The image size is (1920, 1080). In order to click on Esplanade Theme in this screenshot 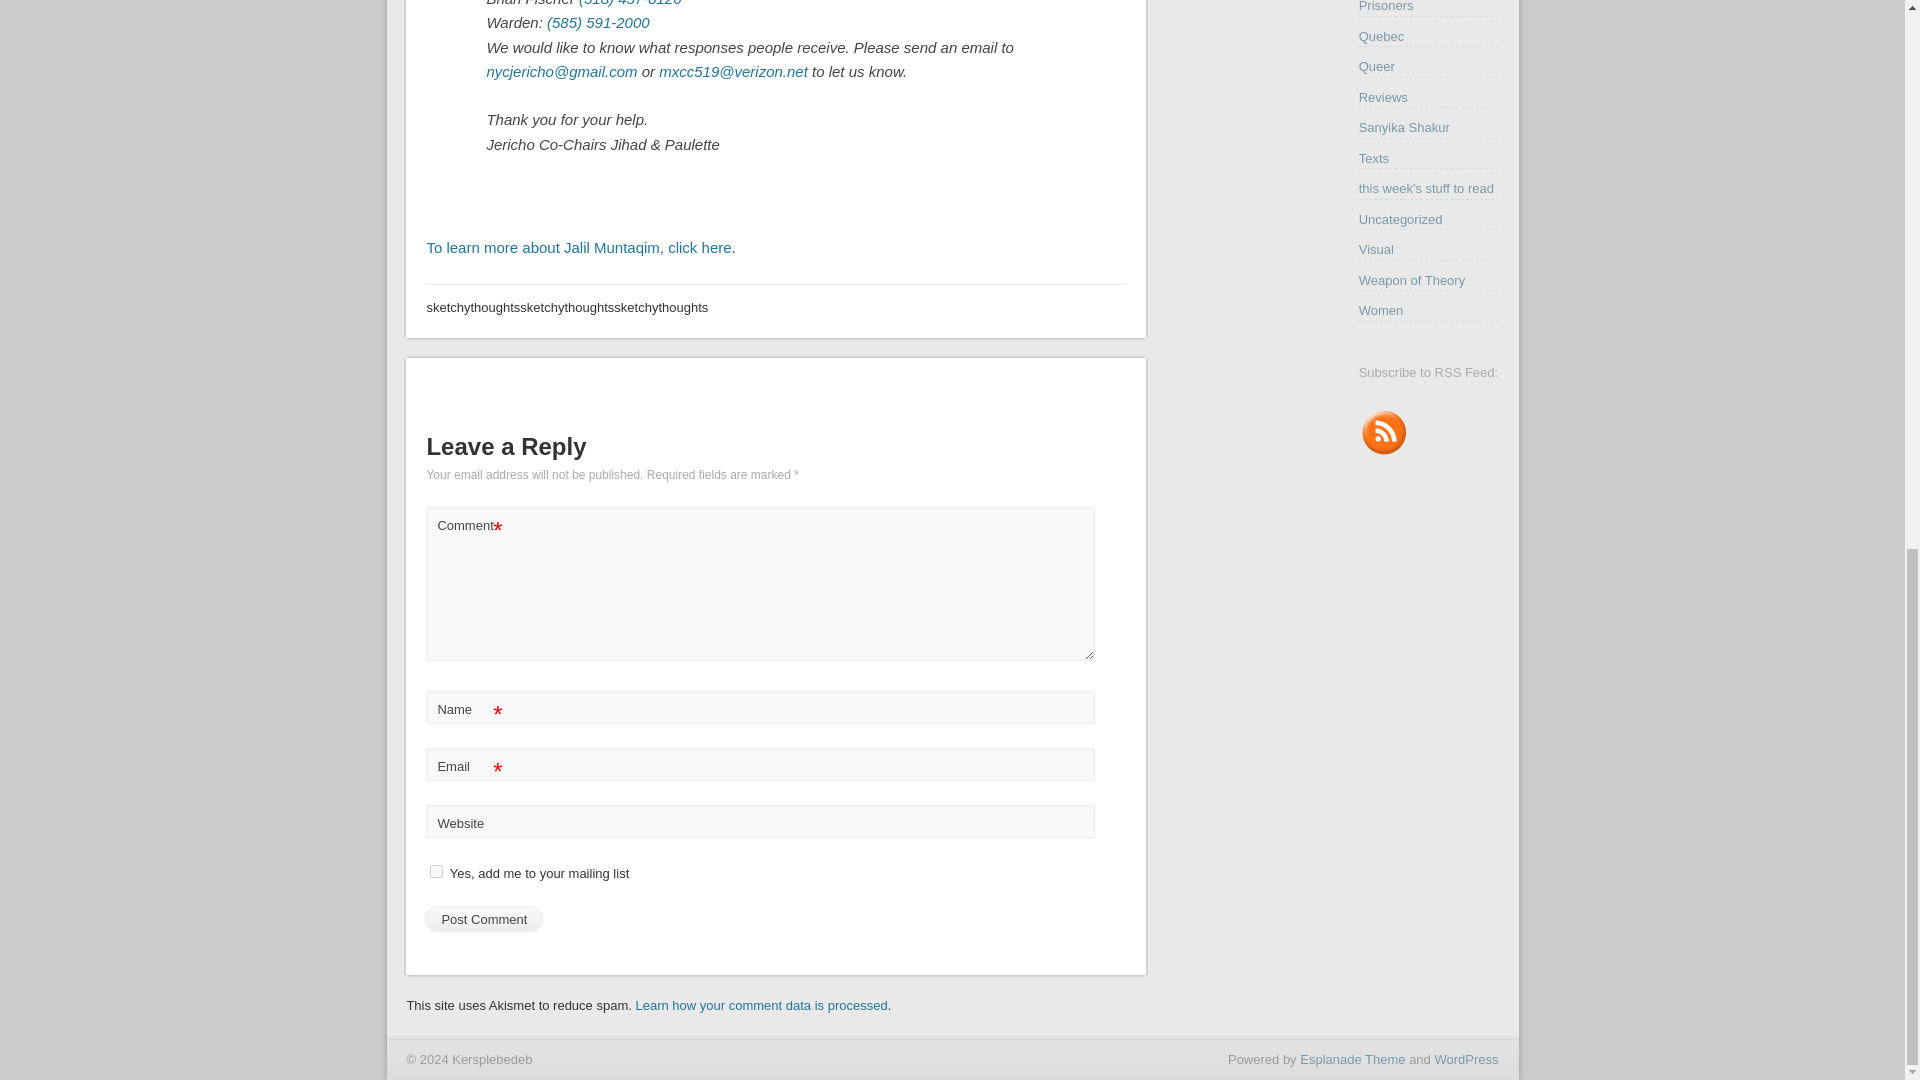, I will do `click(1352, 1059)`.